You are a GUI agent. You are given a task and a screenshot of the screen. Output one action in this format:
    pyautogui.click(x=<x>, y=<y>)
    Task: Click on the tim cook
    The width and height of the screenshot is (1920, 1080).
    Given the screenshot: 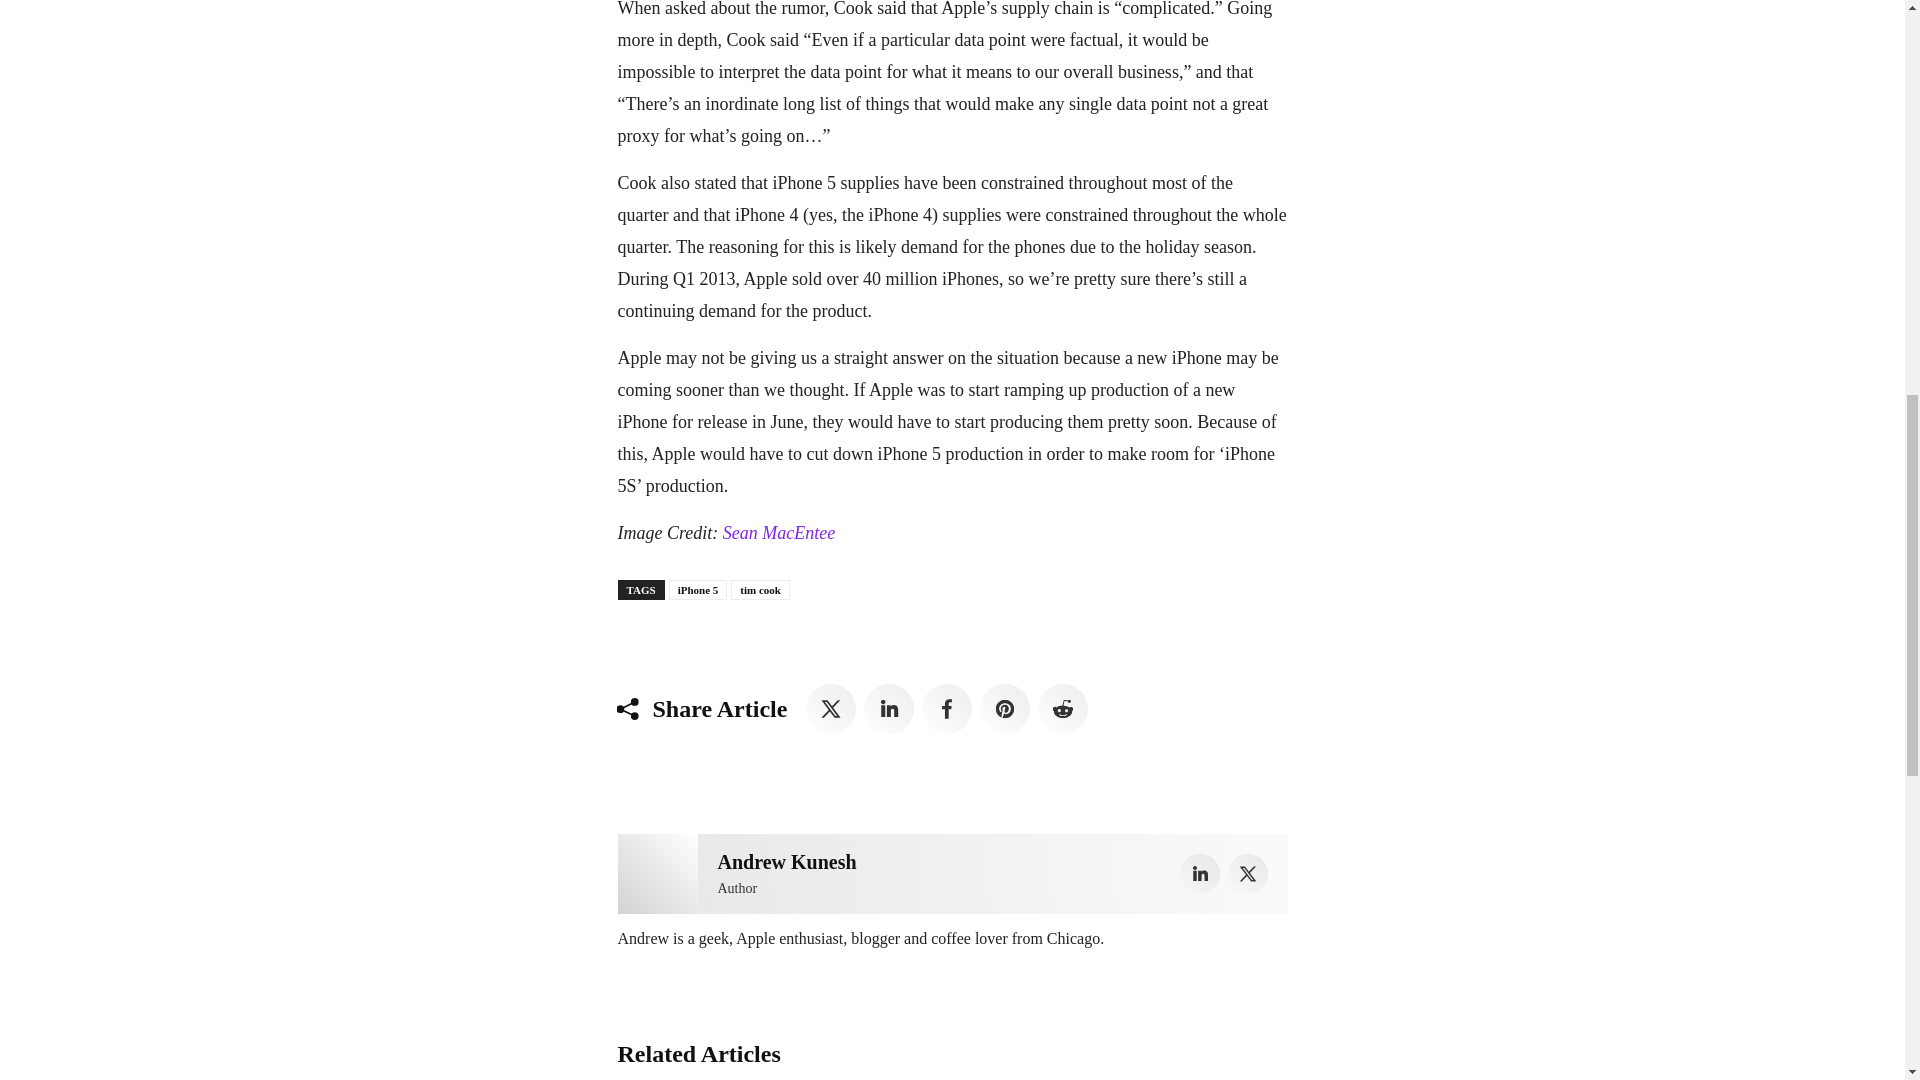 What is the action you would take?
    pyautogui.click(x=760, y=590)
    